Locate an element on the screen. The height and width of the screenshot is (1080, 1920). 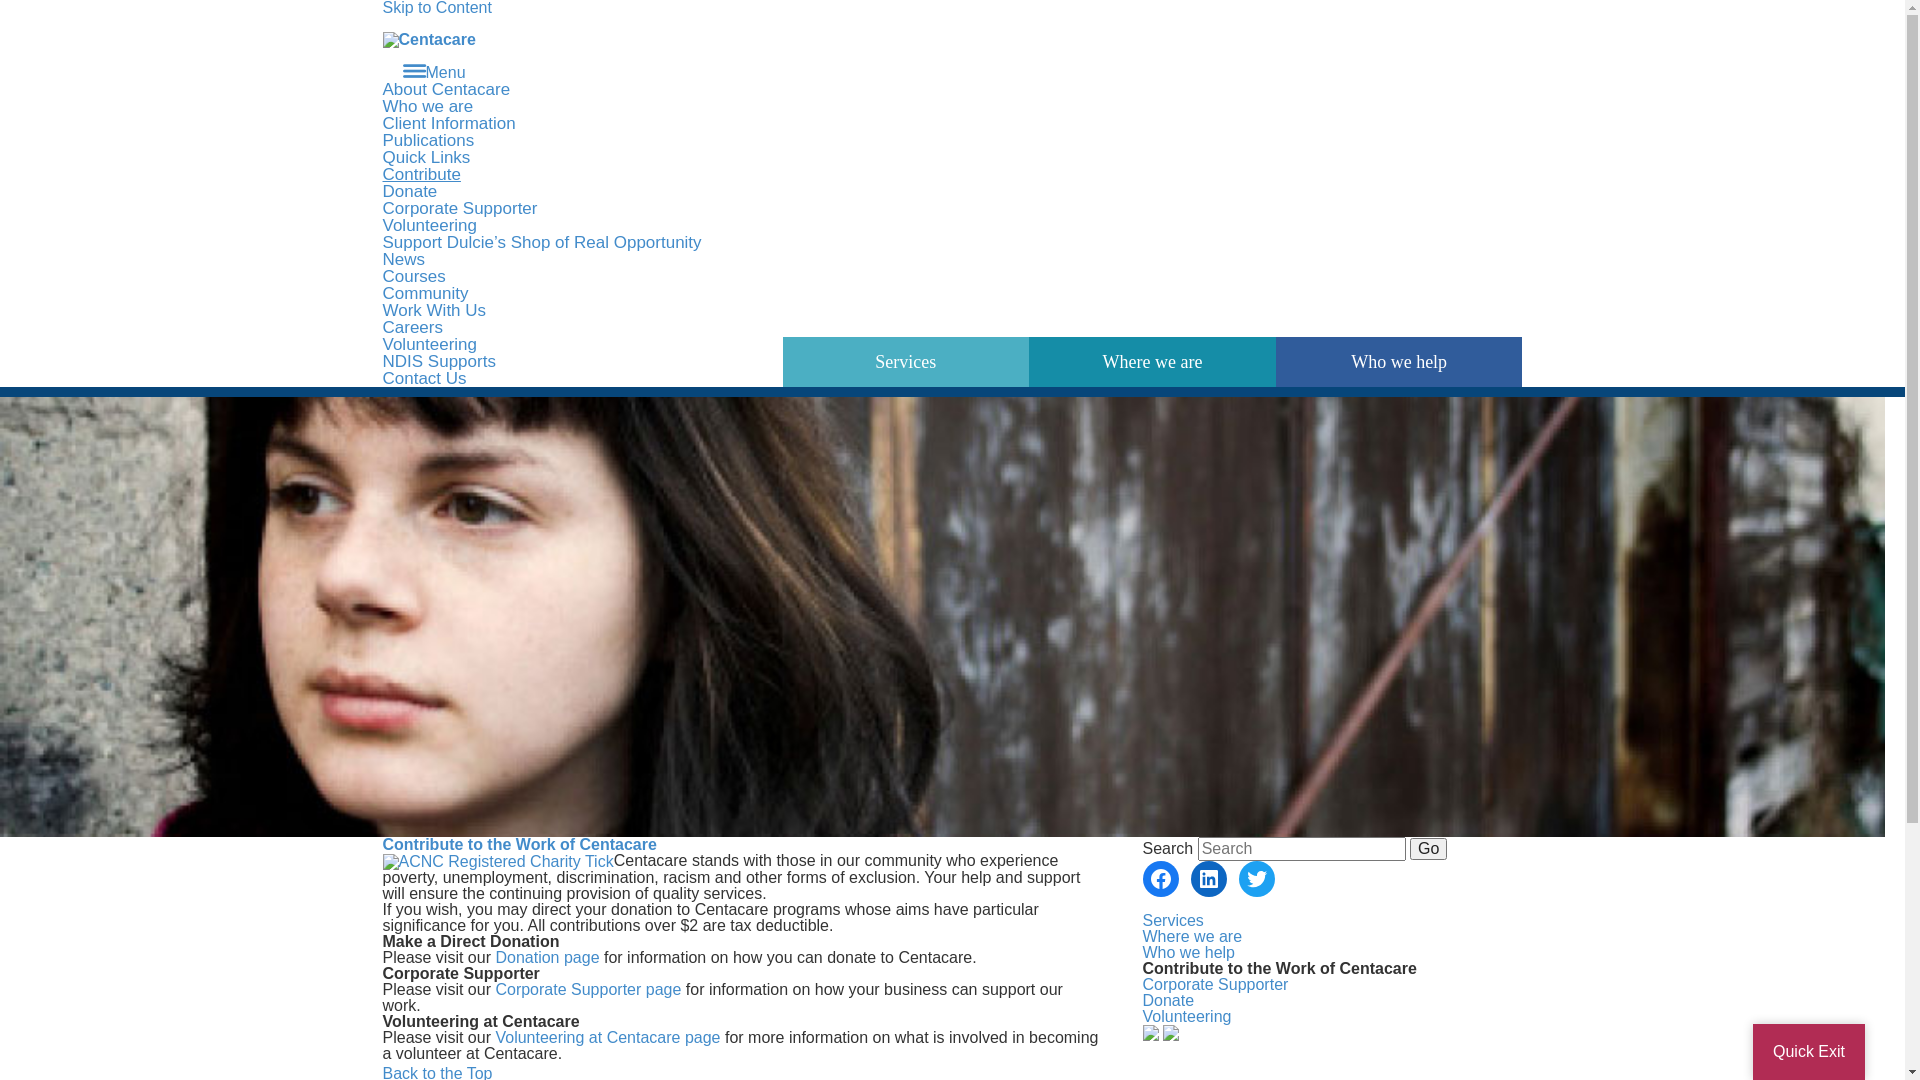
Go is located at coordinates (1428, 849).